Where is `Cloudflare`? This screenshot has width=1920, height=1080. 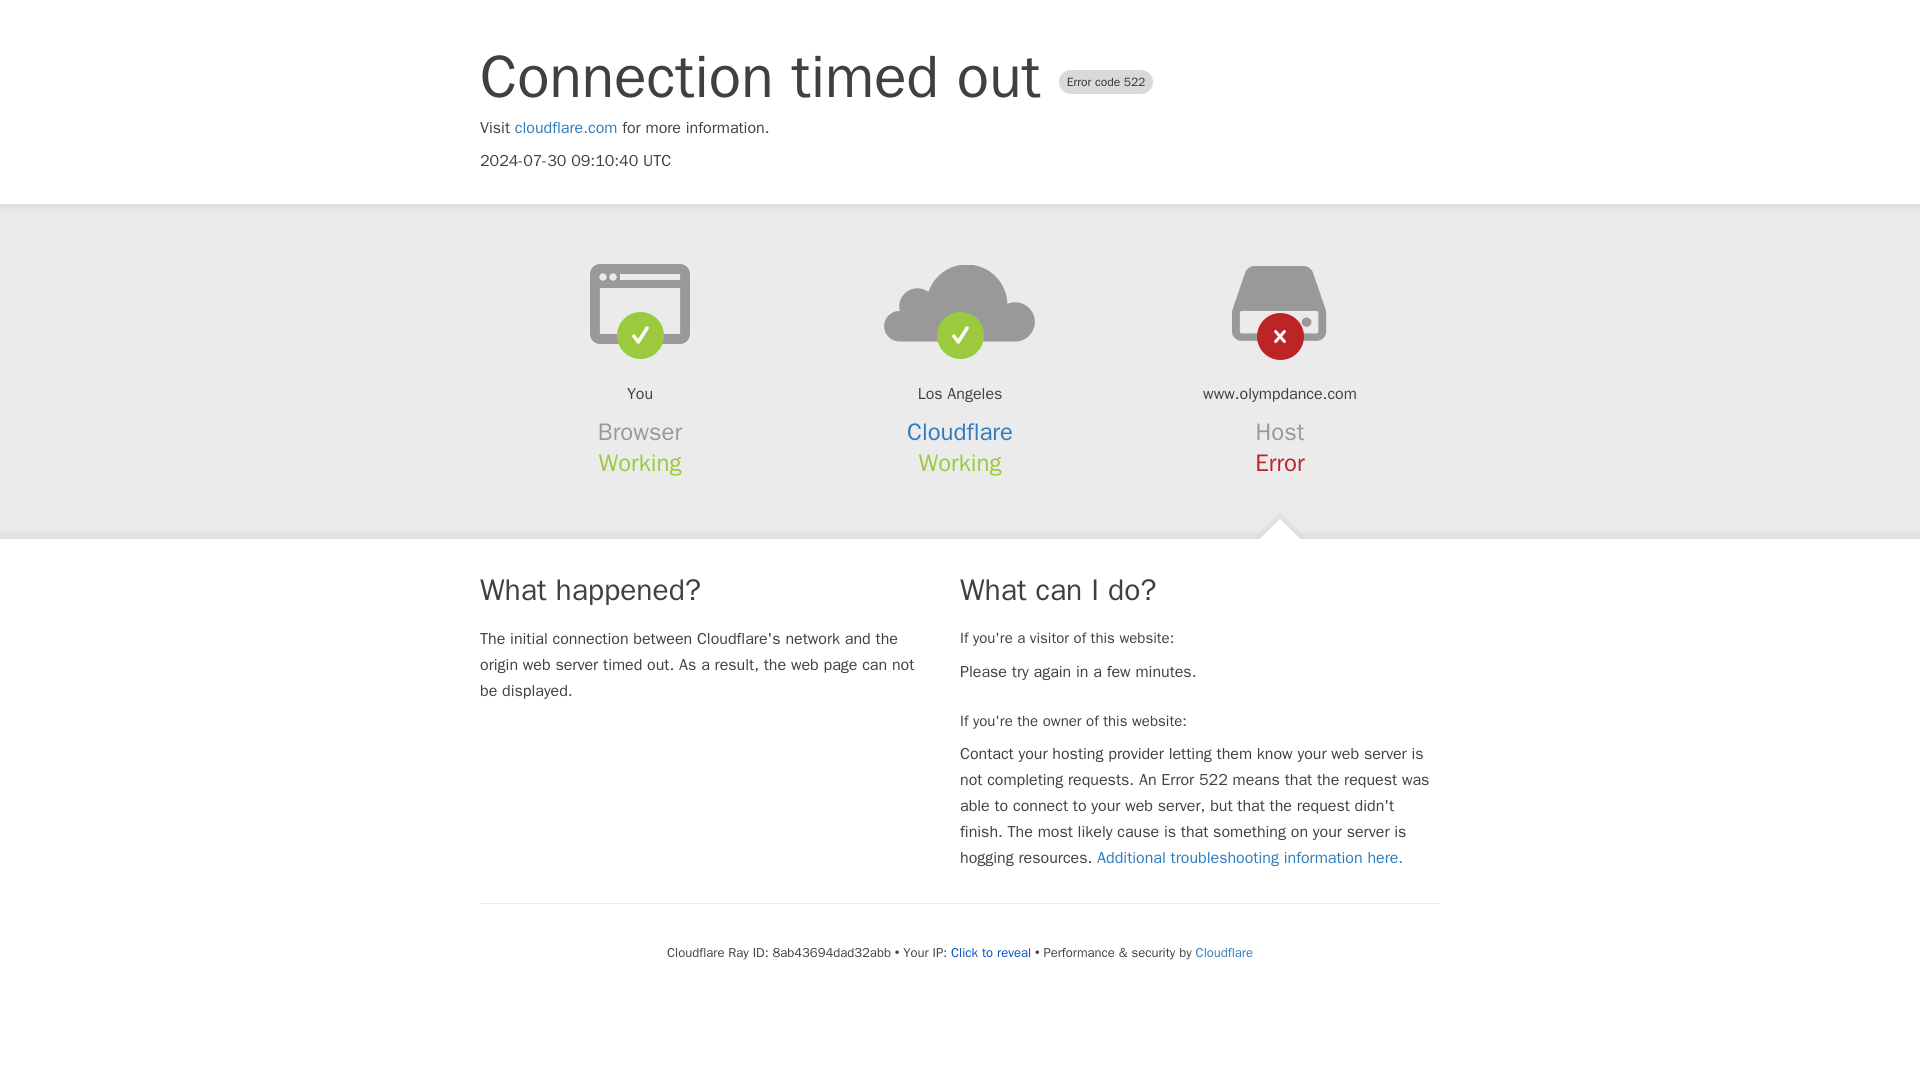 Cloudflare is located at coordinates (960, 432).